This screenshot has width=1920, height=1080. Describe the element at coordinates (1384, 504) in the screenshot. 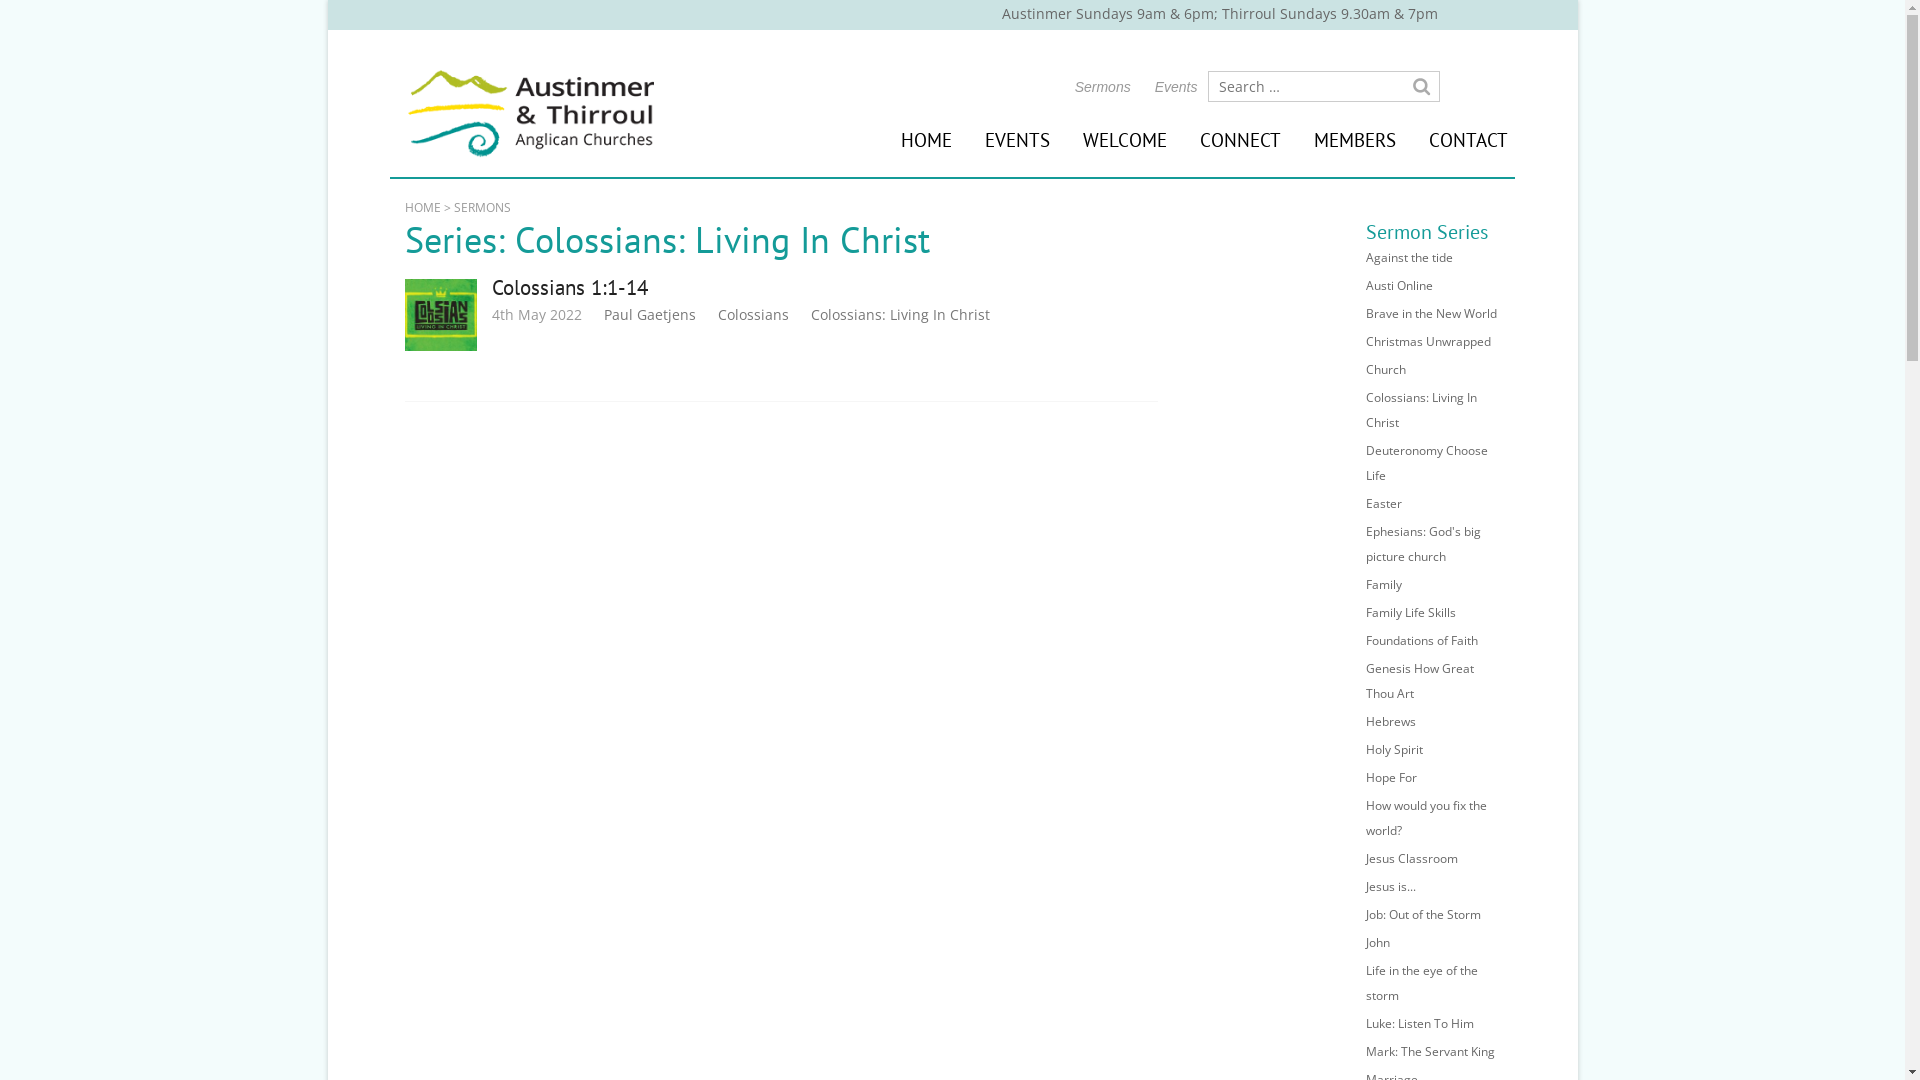

I see `Easter` at that location.